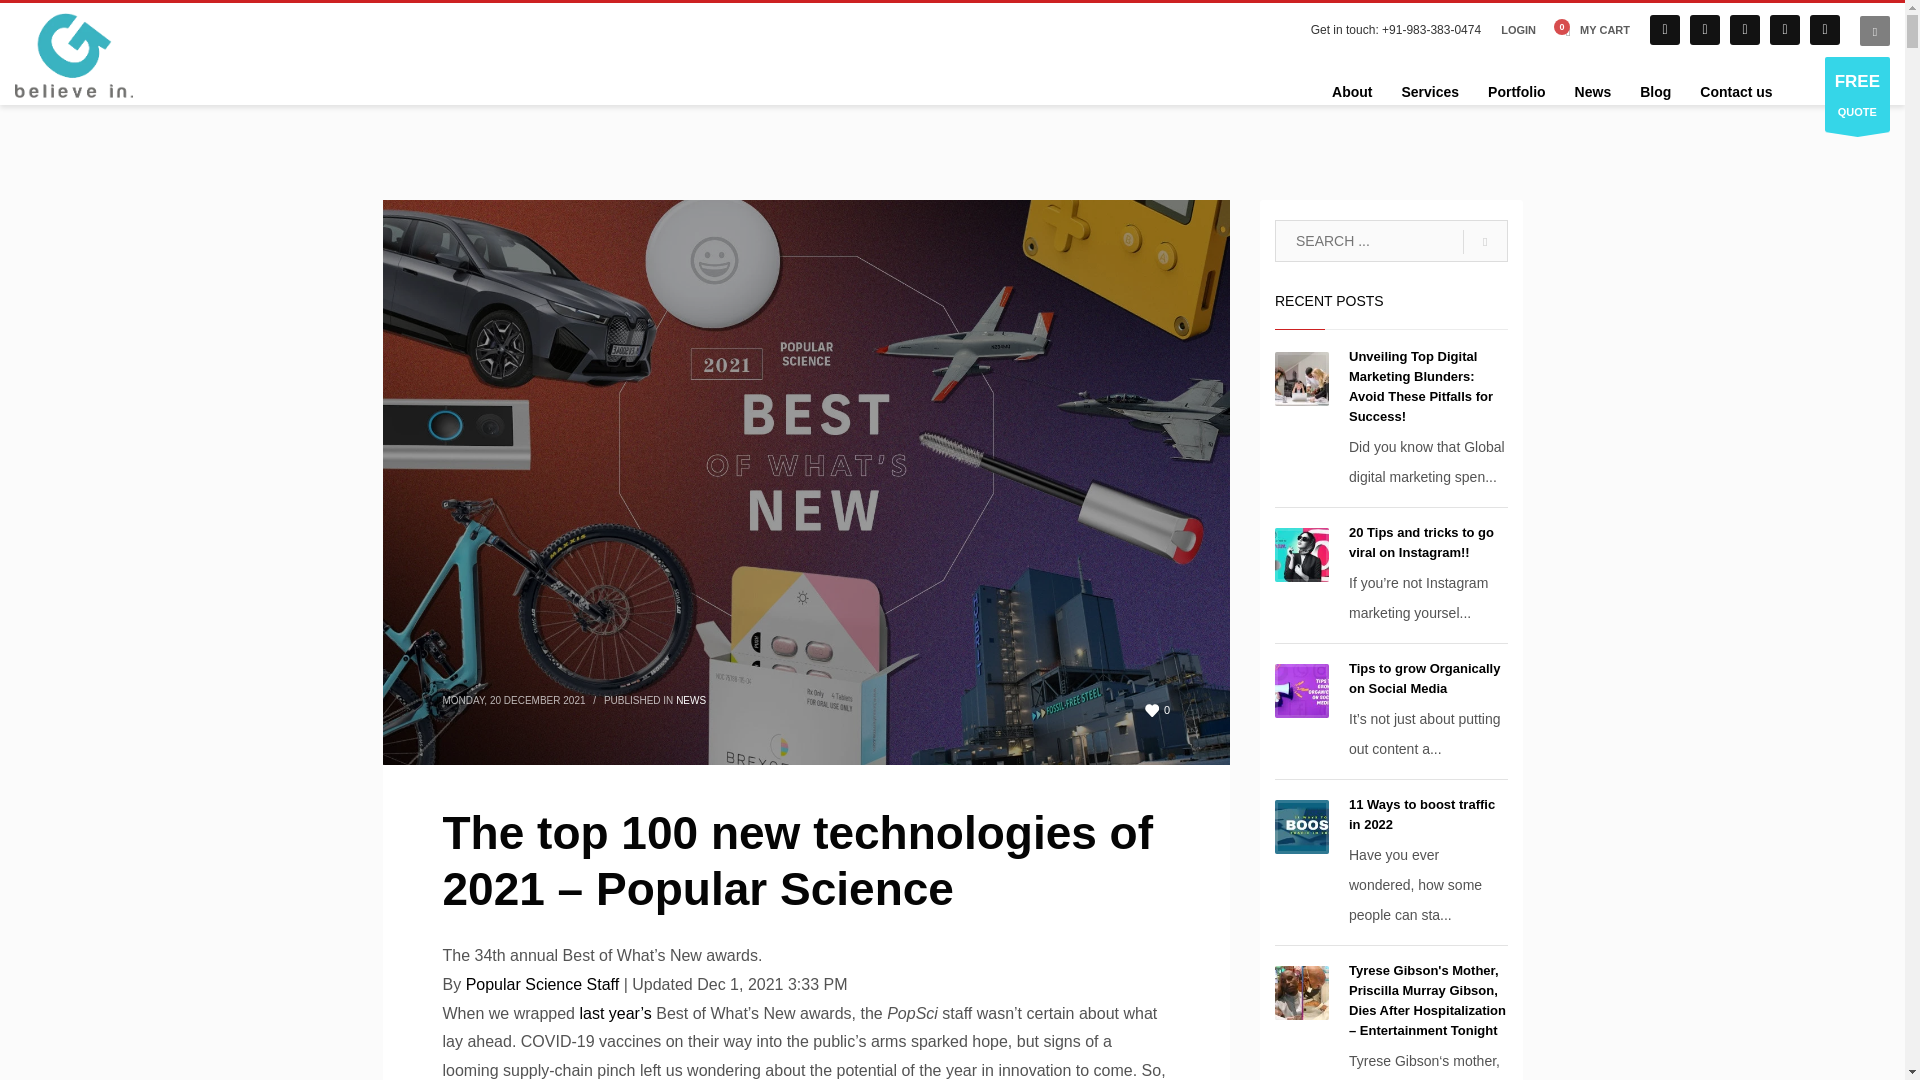 This screenshot has width=1920, height=1080. I want to click on View your shopping cart, so click(1592, 30).